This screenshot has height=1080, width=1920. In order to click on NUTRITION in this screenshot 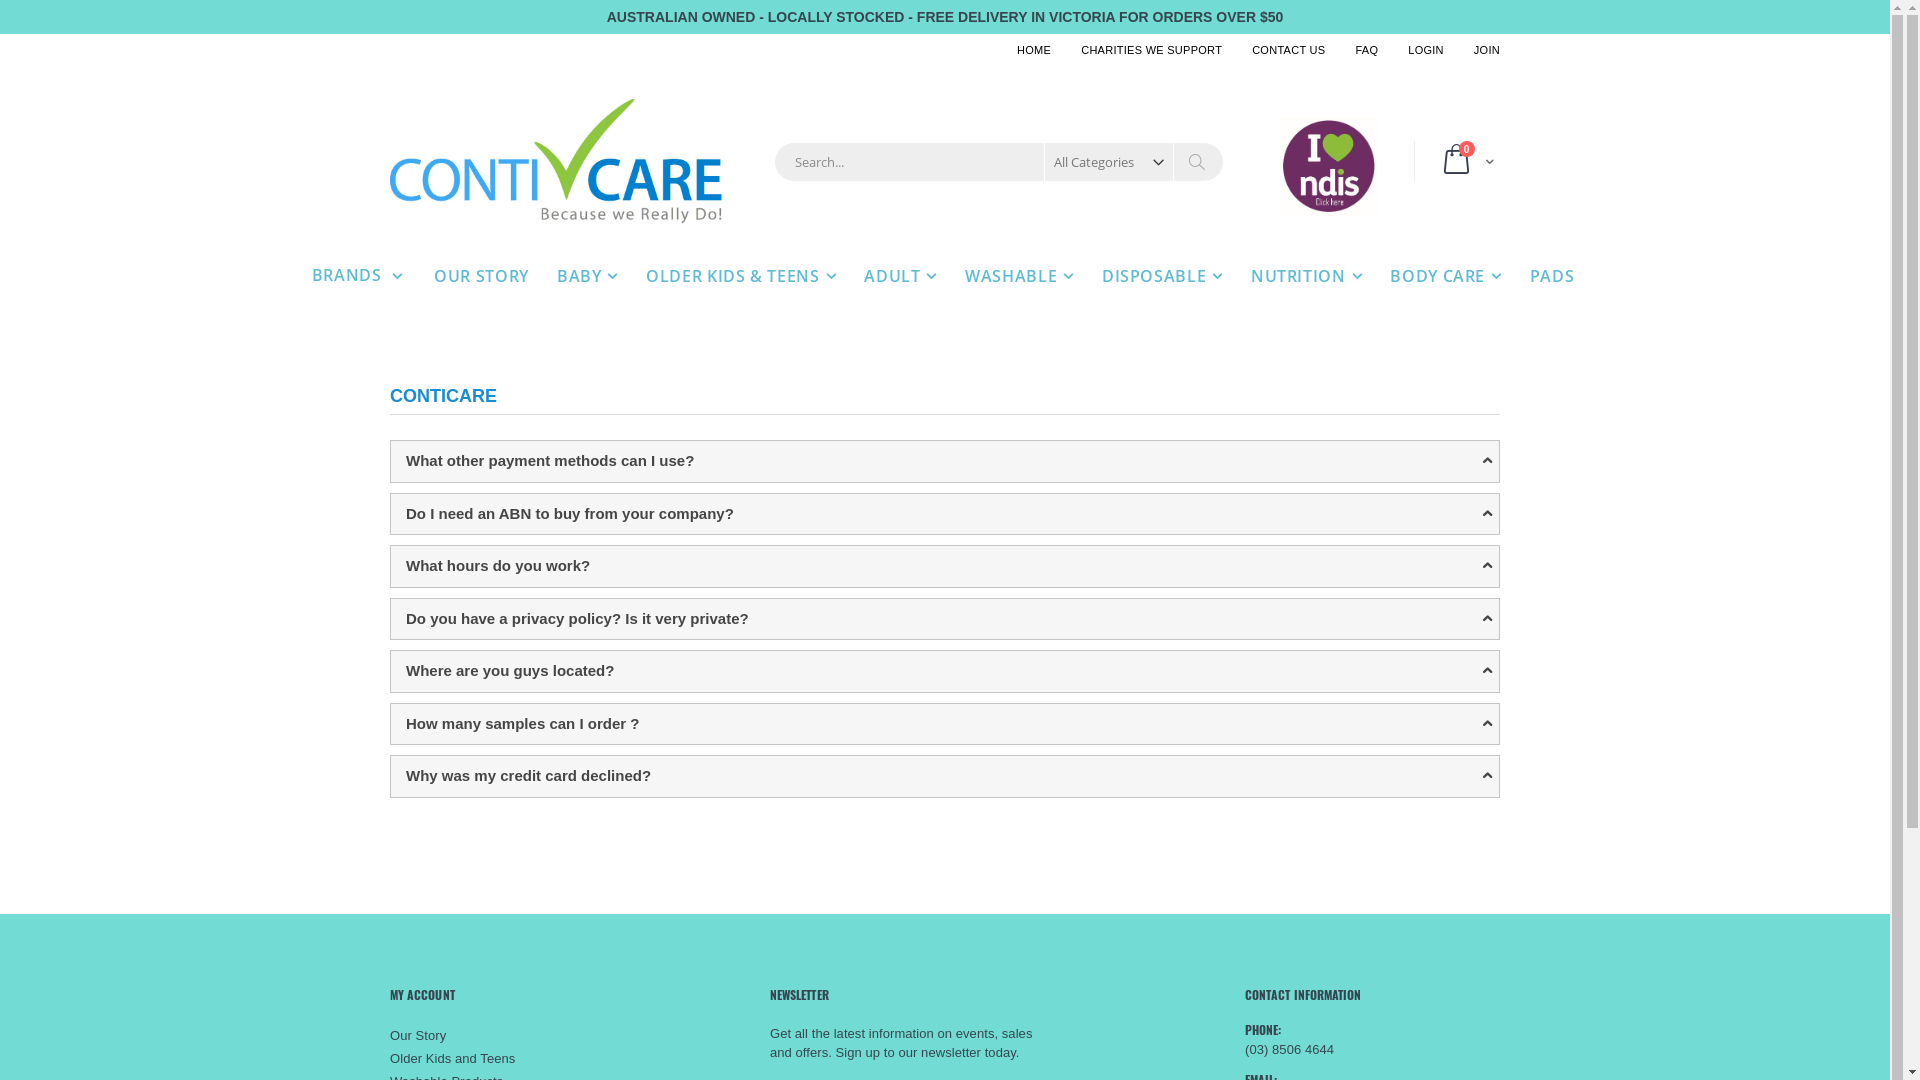, I will do `click(1306, 276)`.